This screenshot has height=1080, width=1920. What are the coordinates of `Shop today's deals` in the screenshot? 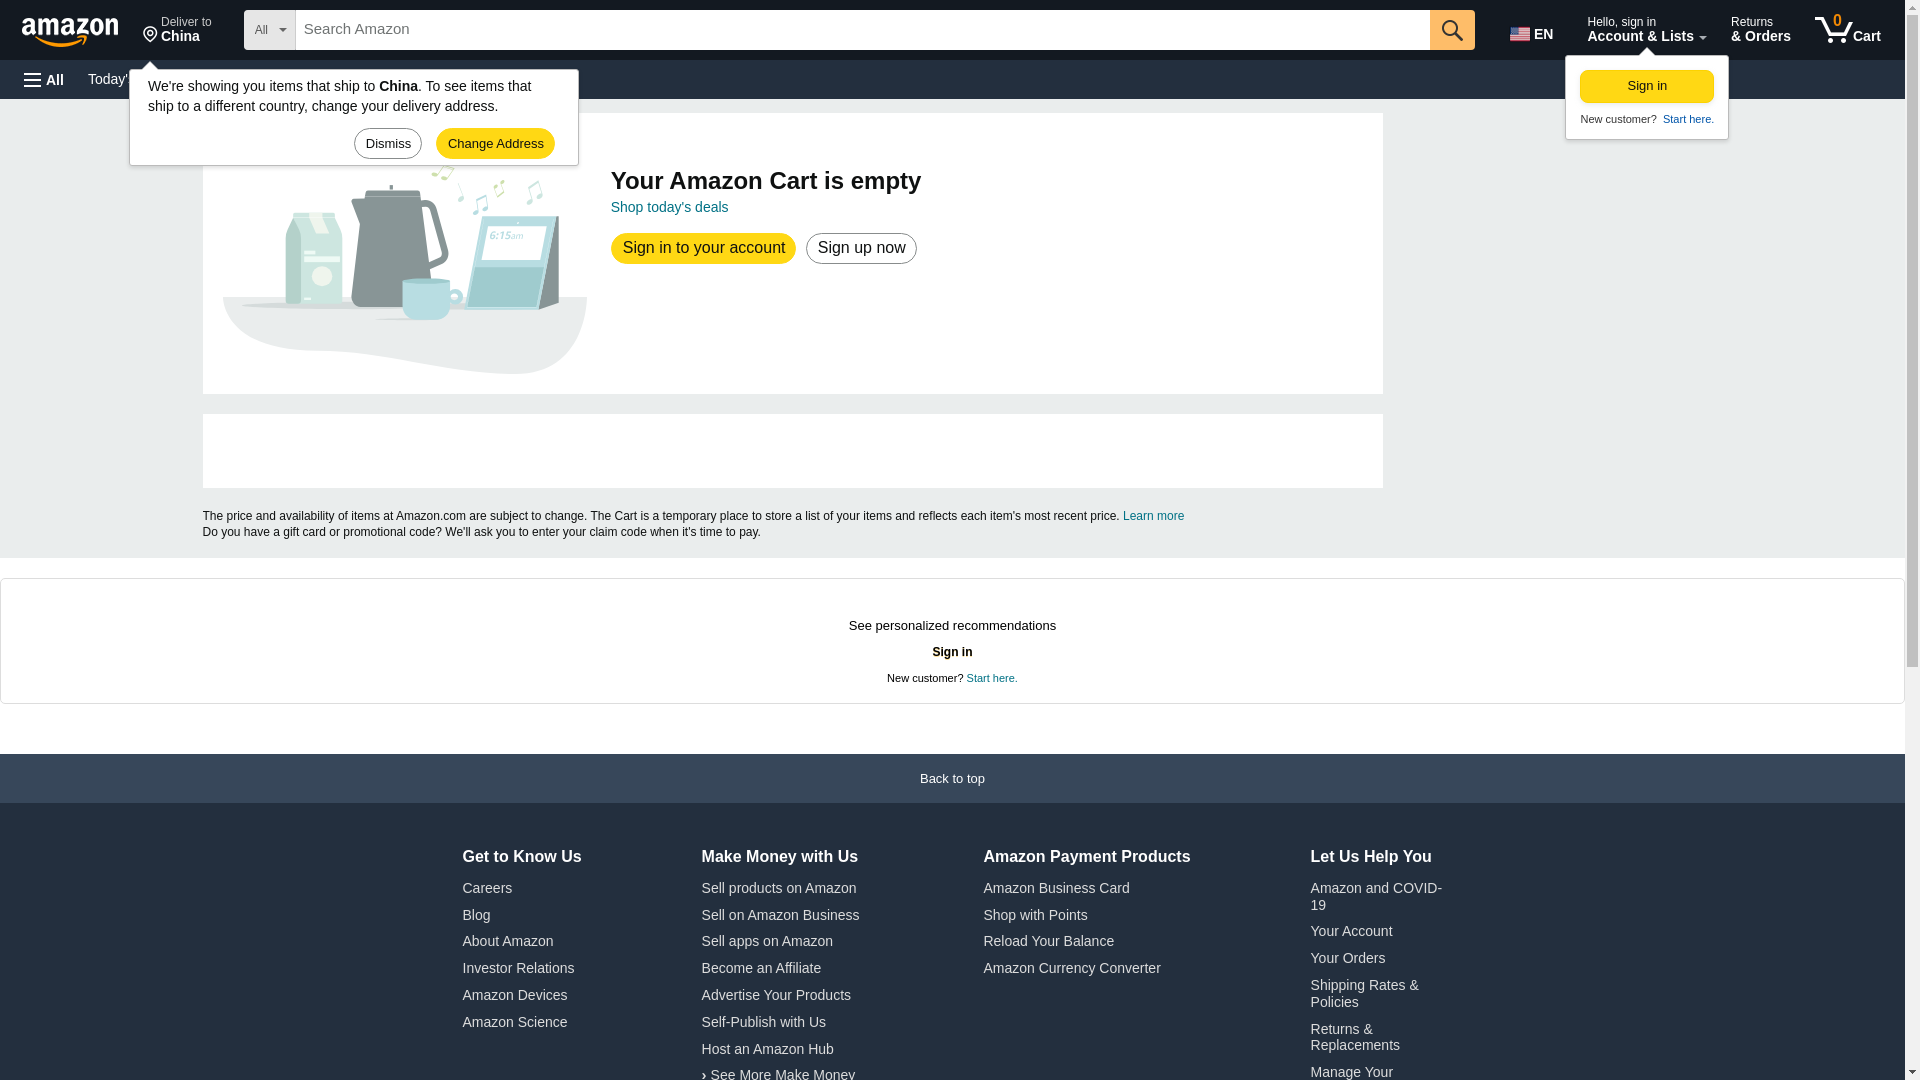 It's located at (1452, 29).